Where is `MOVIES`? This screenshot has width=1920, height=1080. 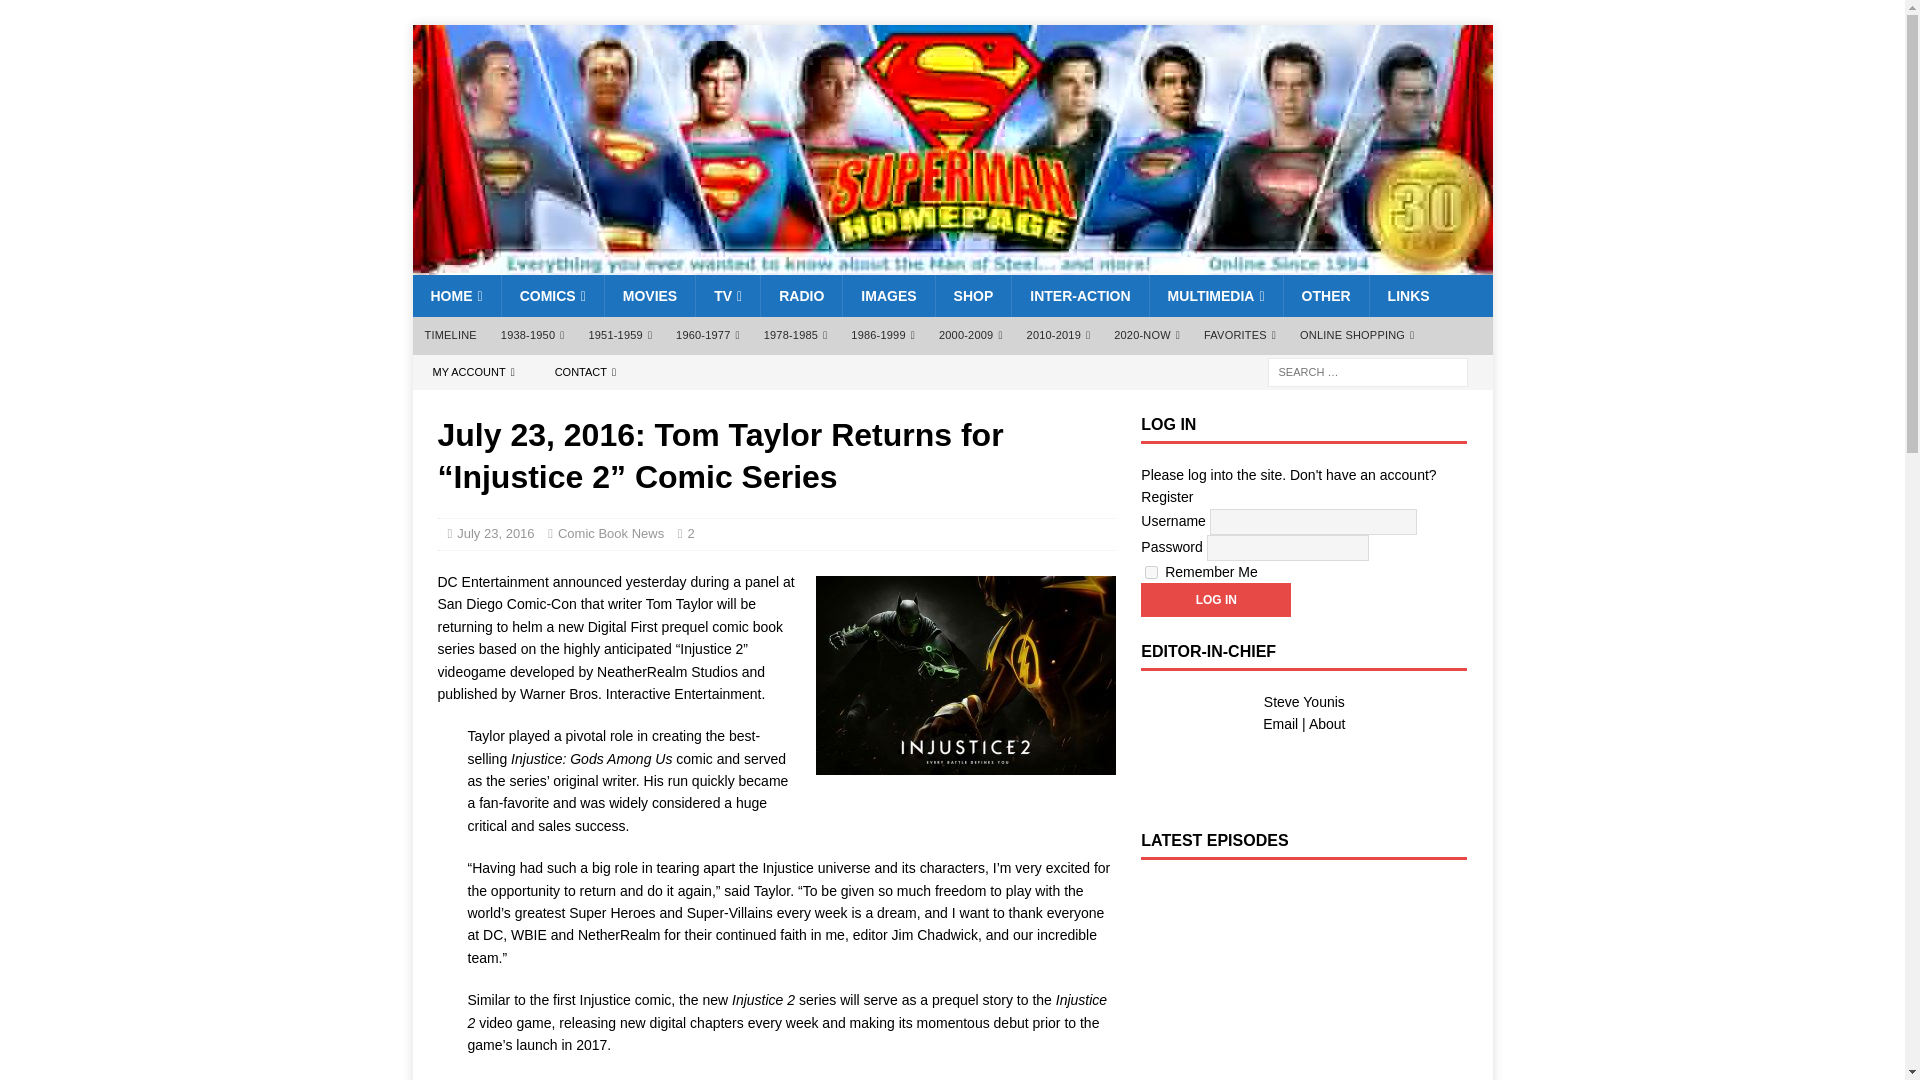 MOVIES is located at coordinates (650, 296).